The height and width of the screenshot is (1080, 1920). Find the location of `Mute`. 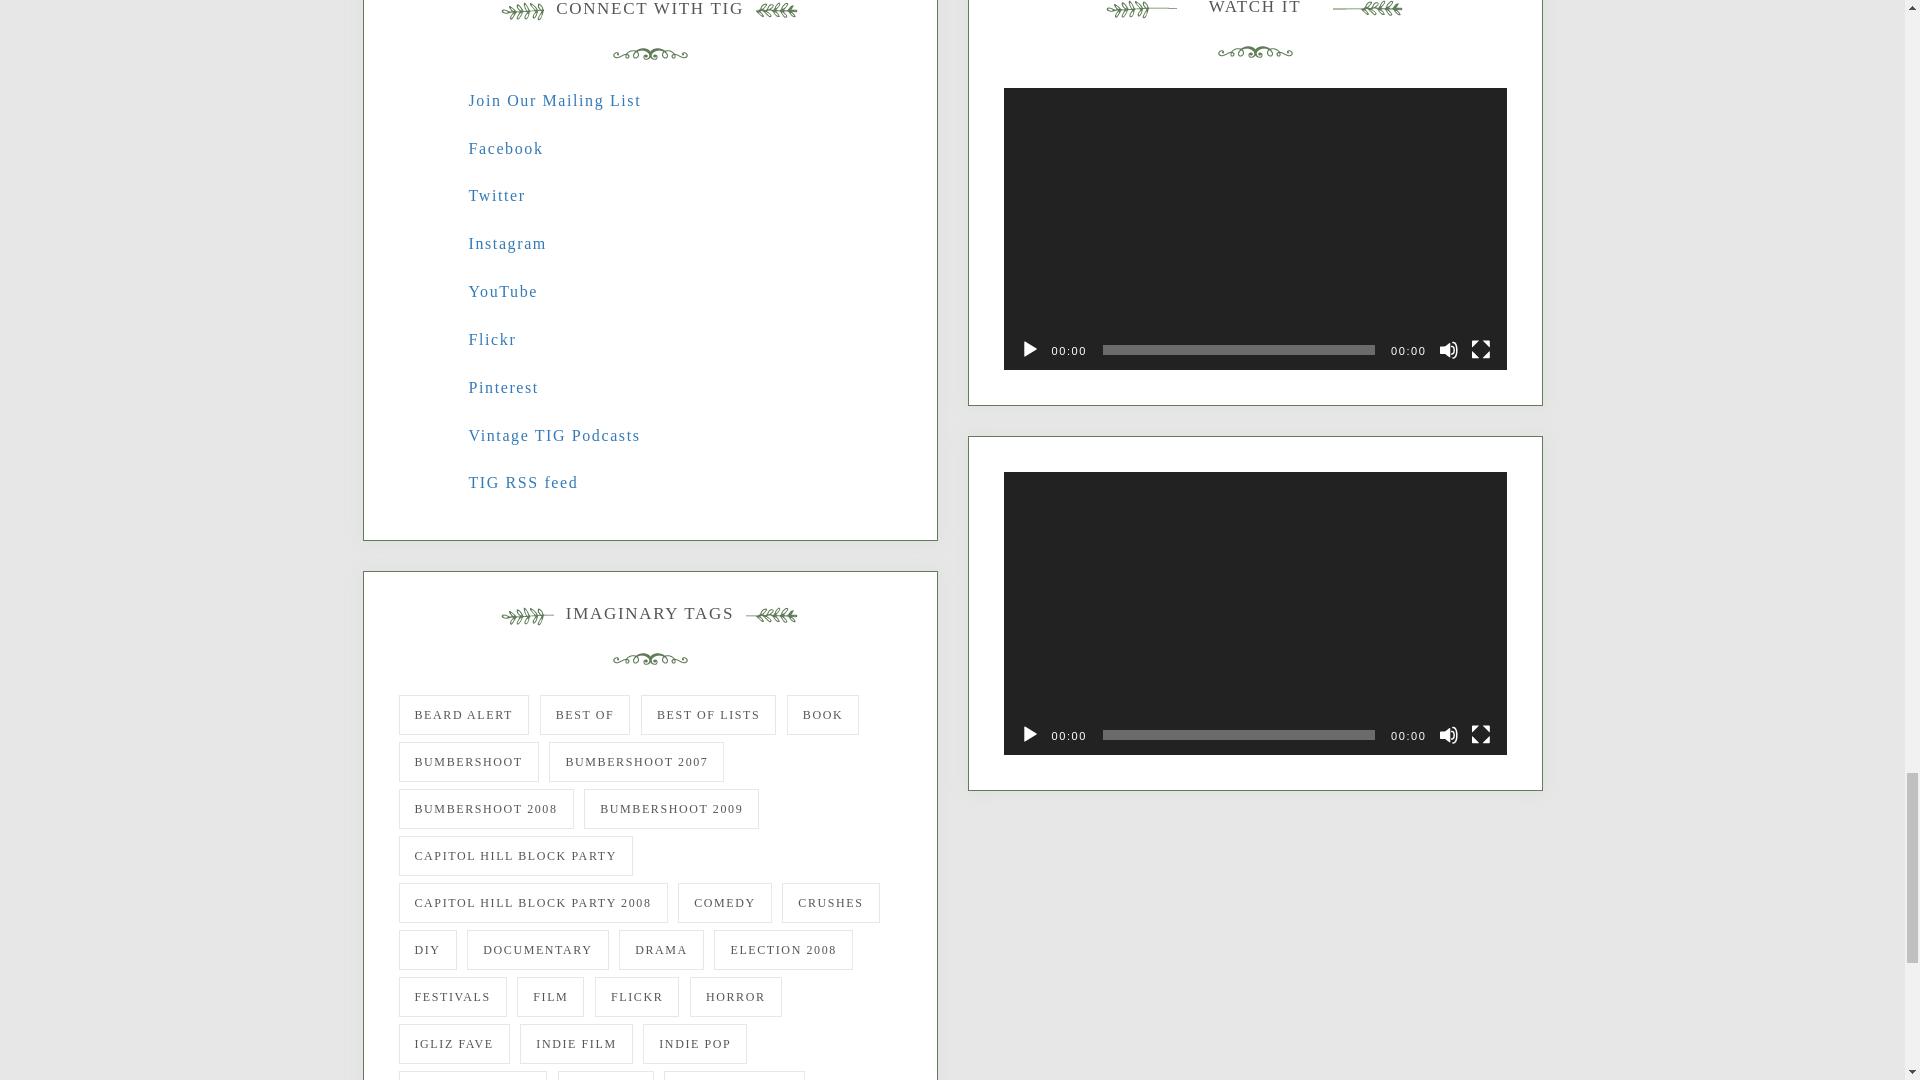

Mute is located at coordinates (1448, 350).